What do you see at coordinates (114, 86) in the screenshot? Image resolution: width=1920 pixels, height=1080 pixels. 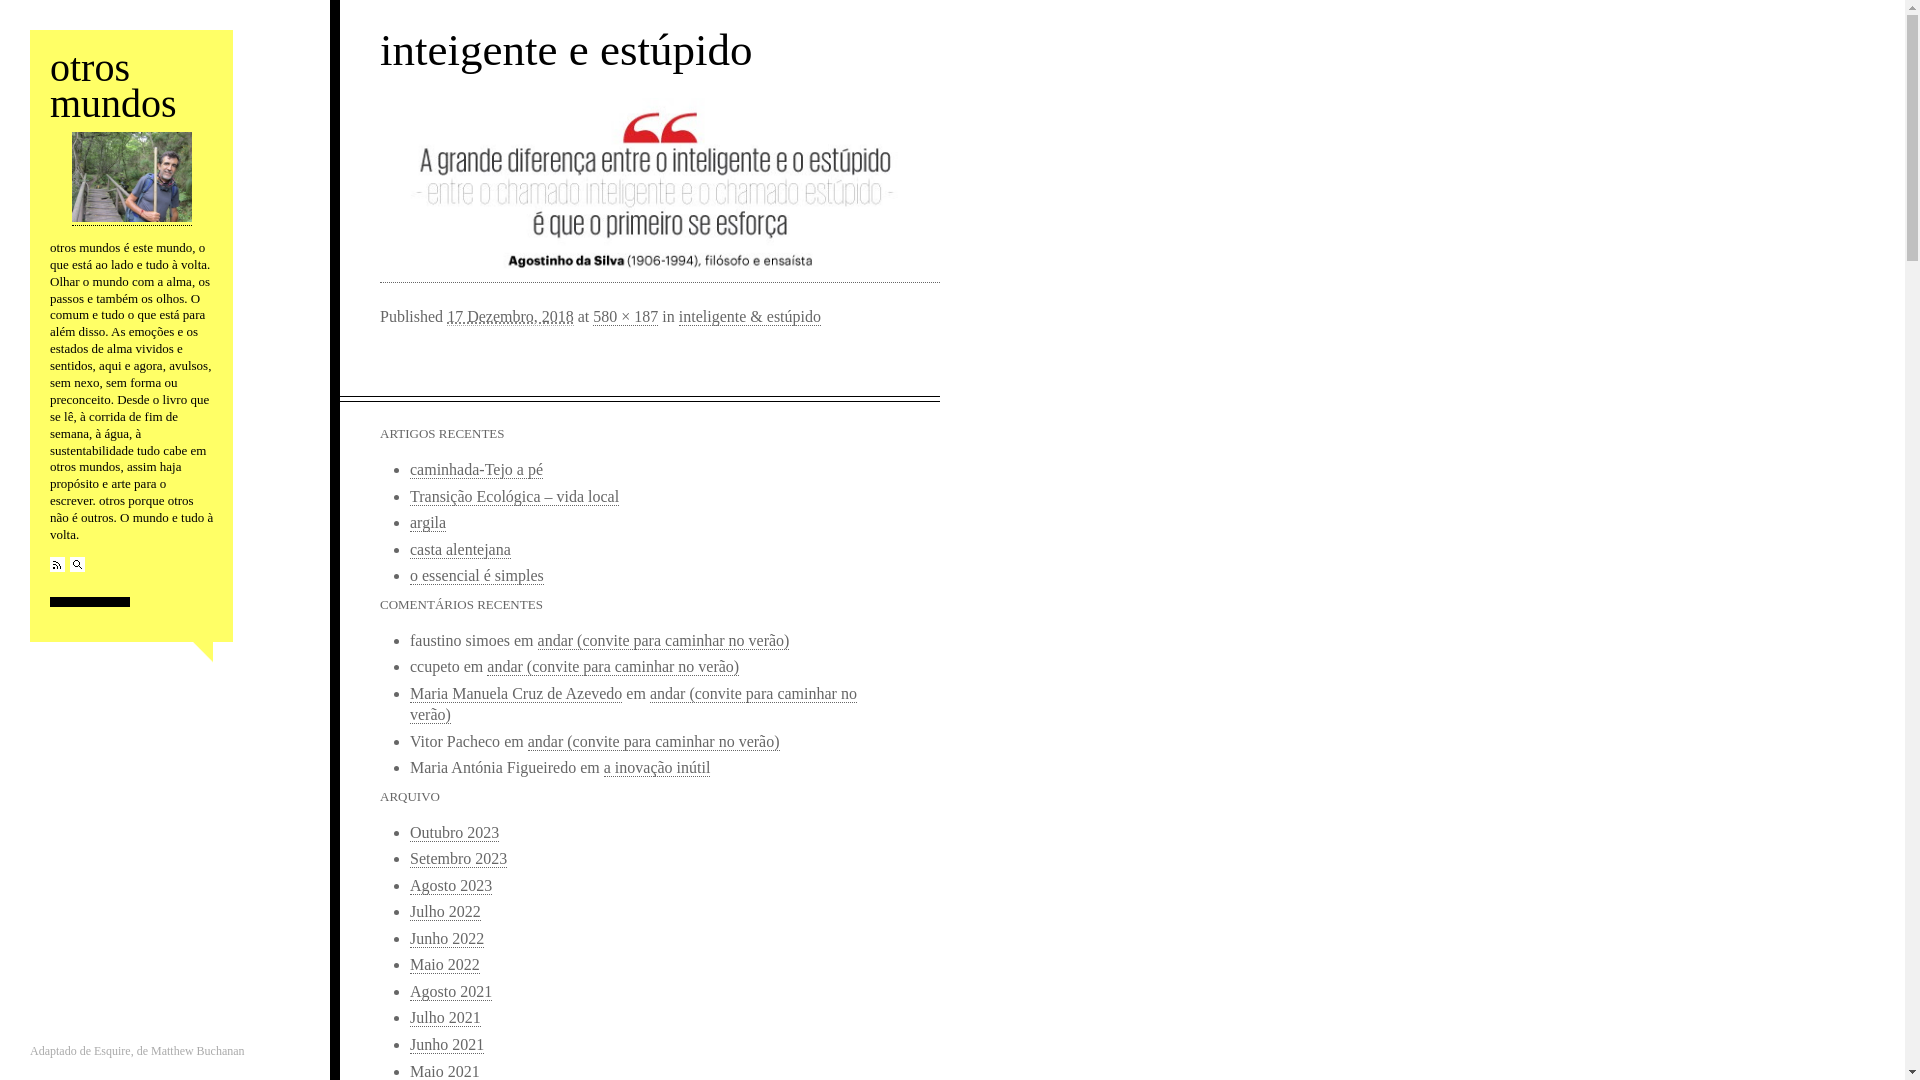 I see `otros mundos` at bounding box center [114, 86].